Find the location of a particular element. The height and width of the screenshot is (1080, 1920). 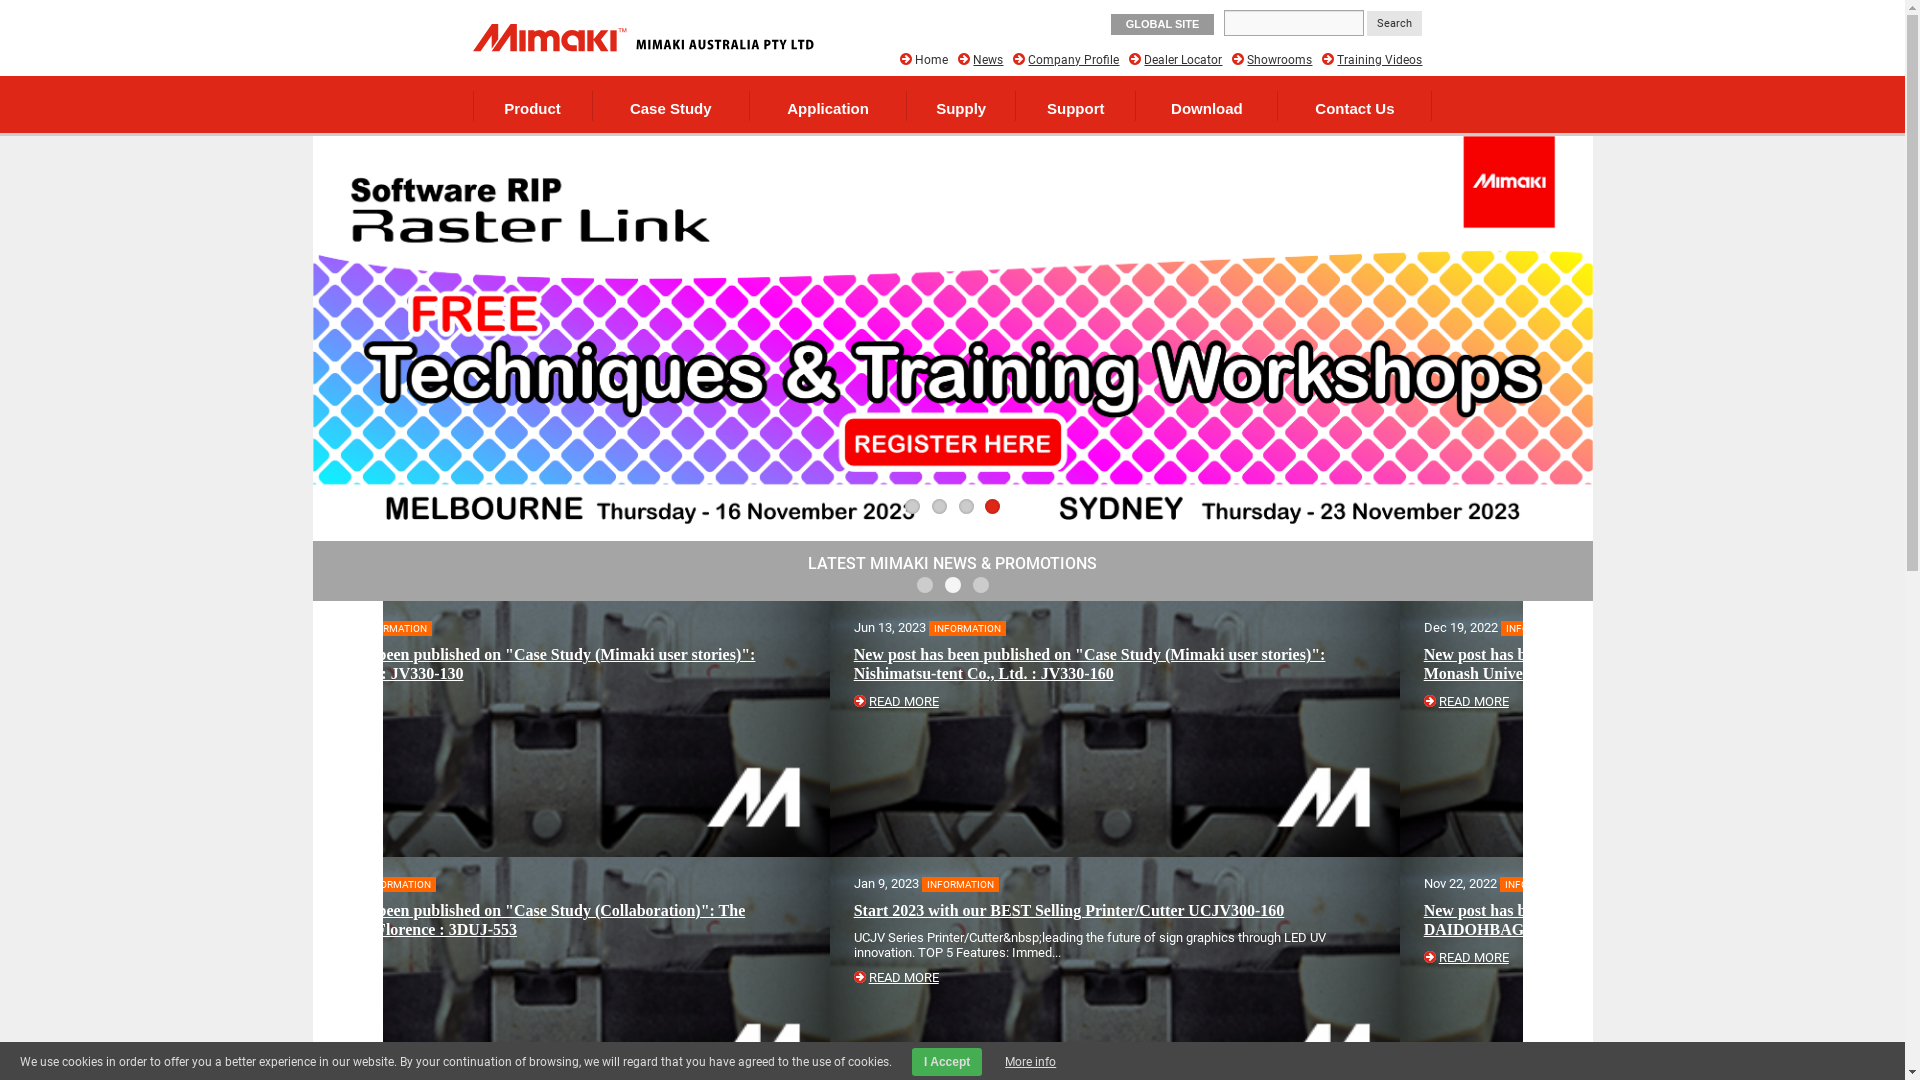

News is located at coordinates (987, 60).